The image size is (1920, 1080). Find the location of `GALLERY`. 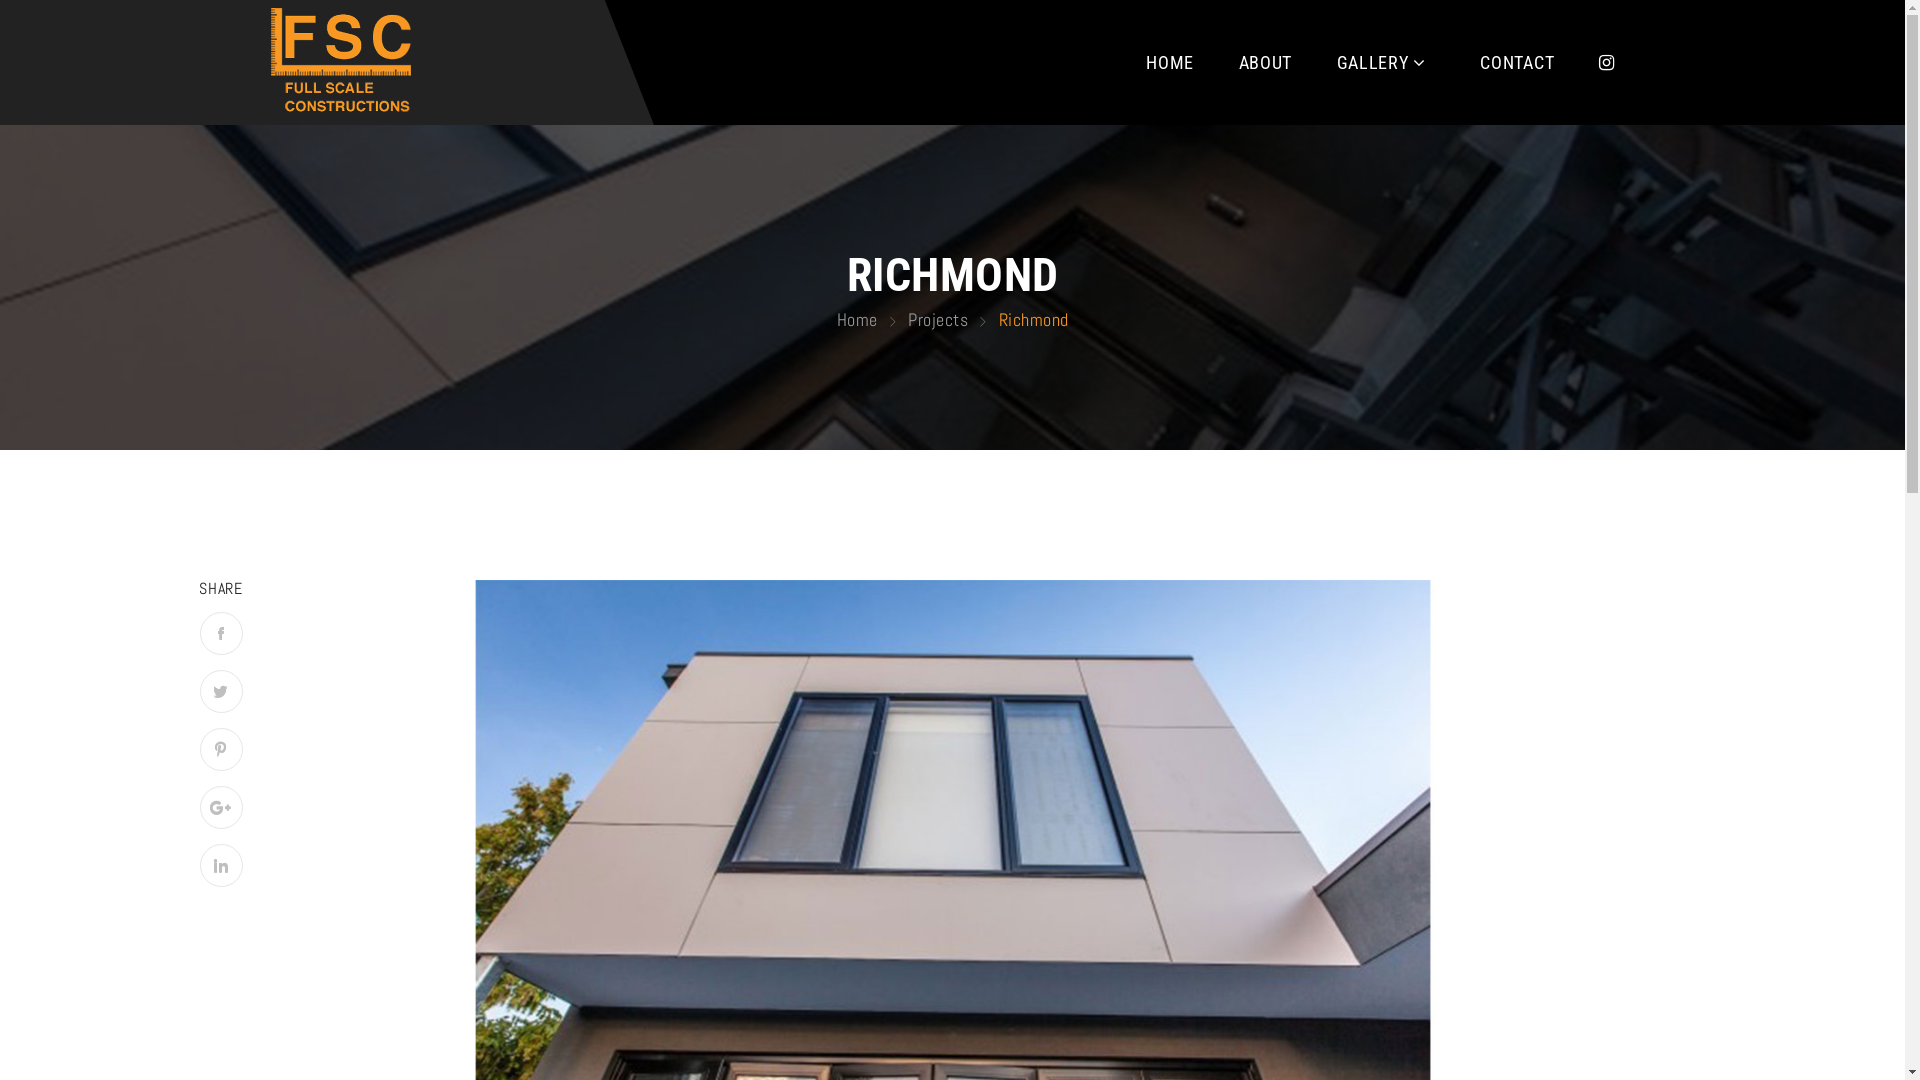

GALLERY is located at coordinates (1382, 62).